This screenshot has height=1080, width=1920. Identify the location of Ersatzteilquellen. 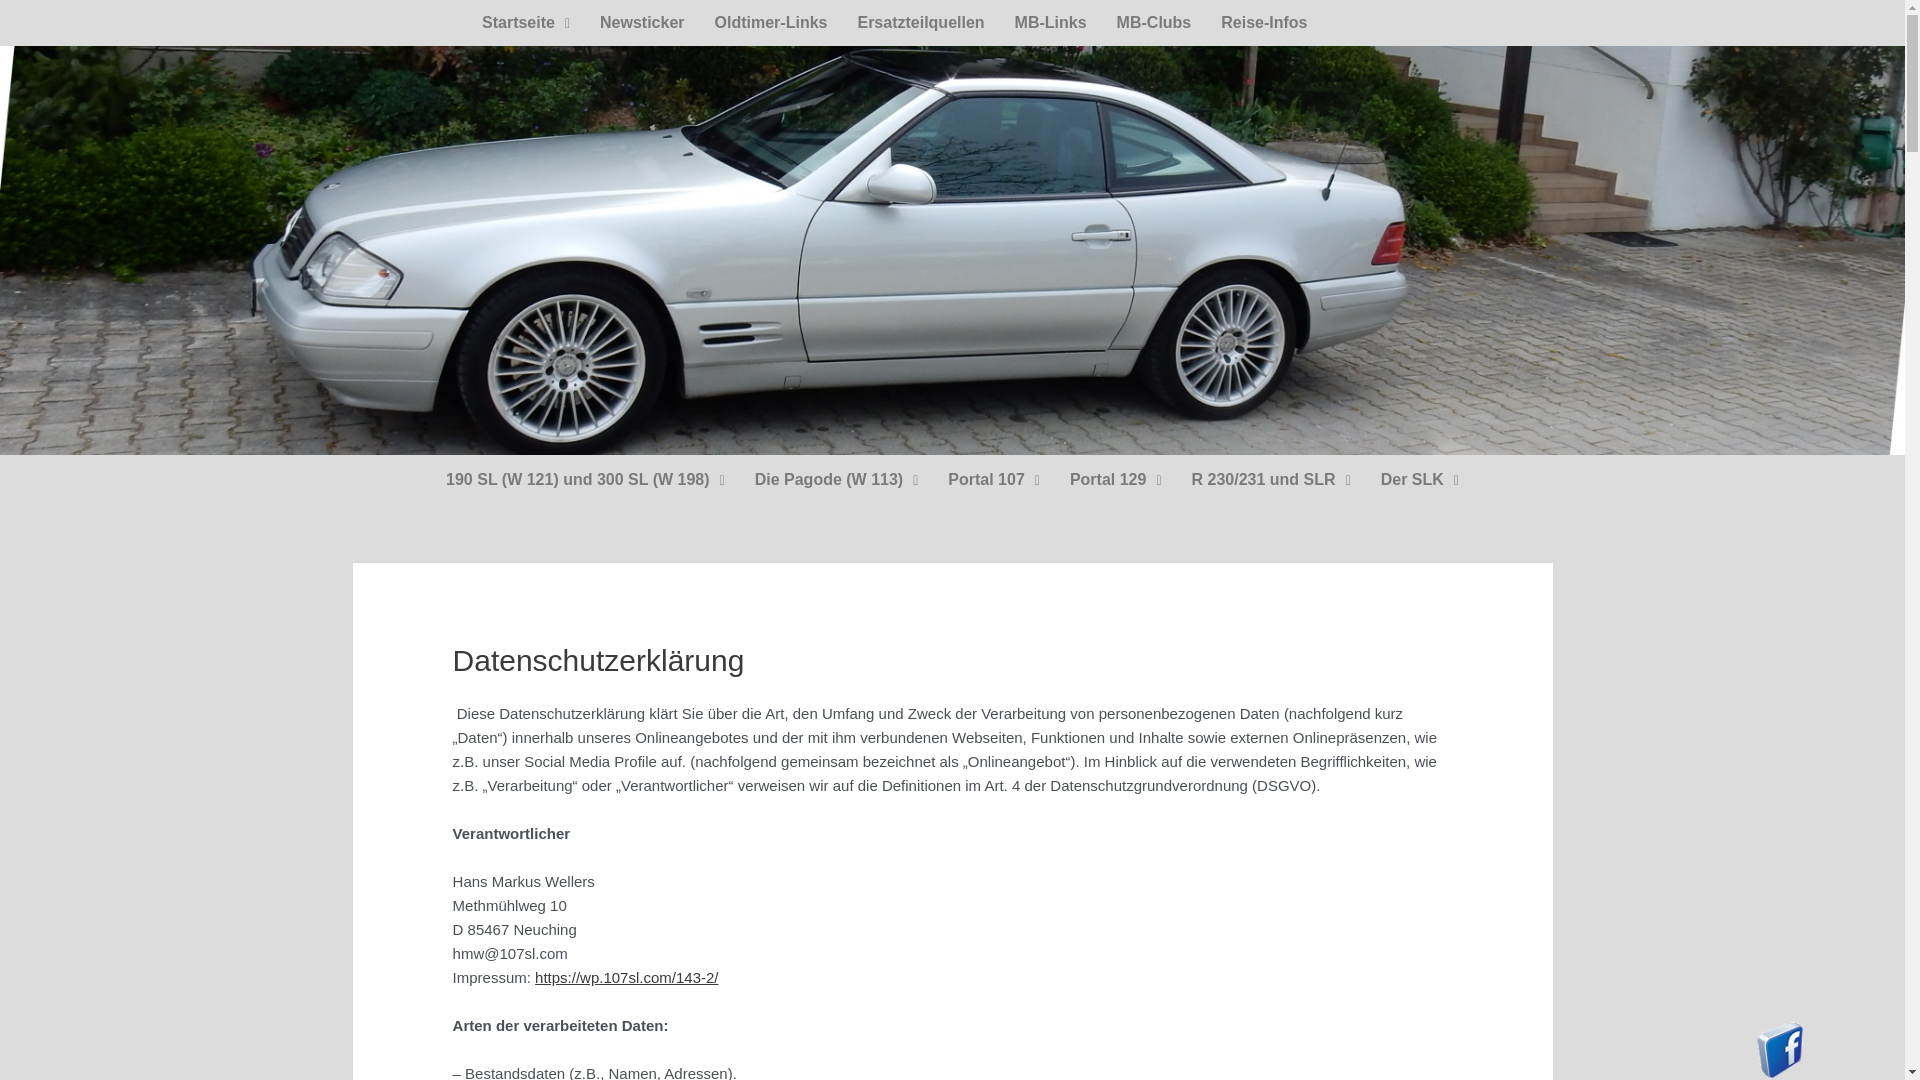
(920, 23).